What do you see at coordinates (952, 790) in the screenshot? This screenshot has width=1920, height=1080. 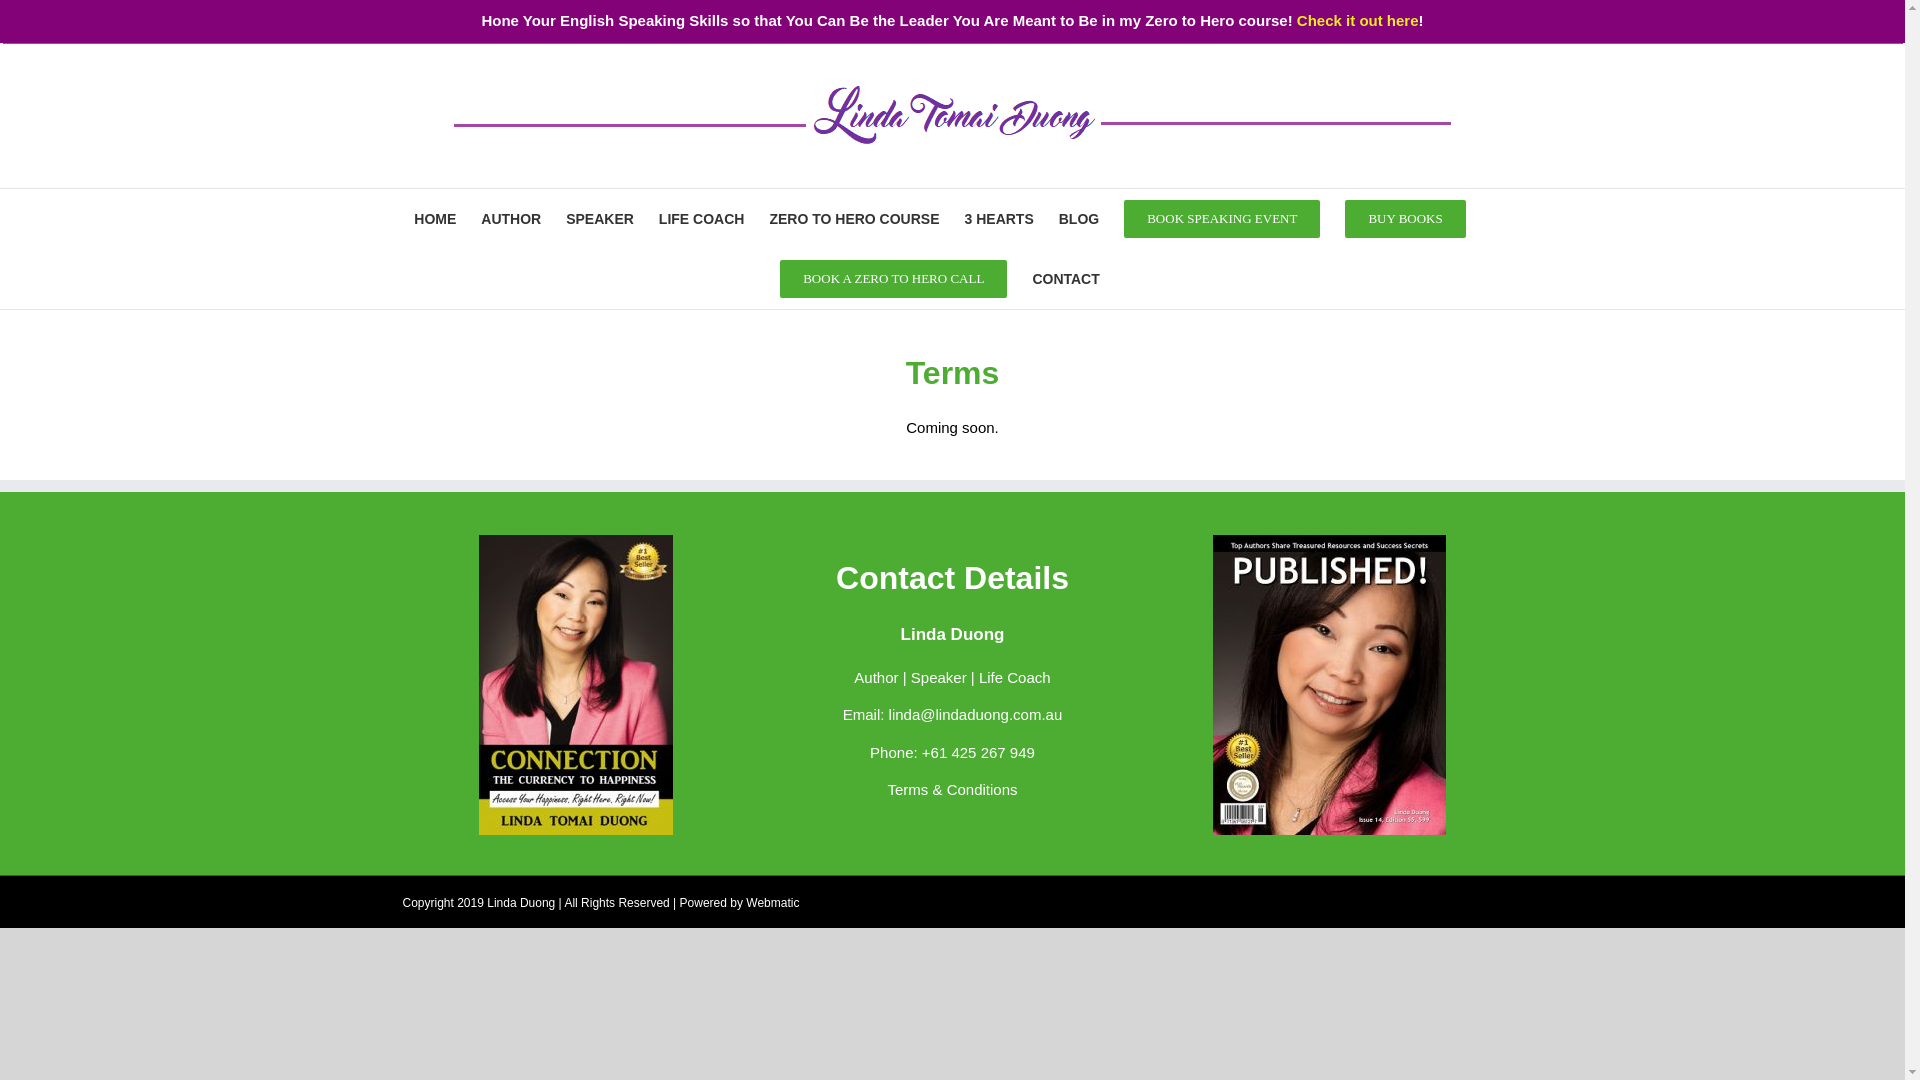 I see `Terms & Conditions` at bounding box center [952, 790].